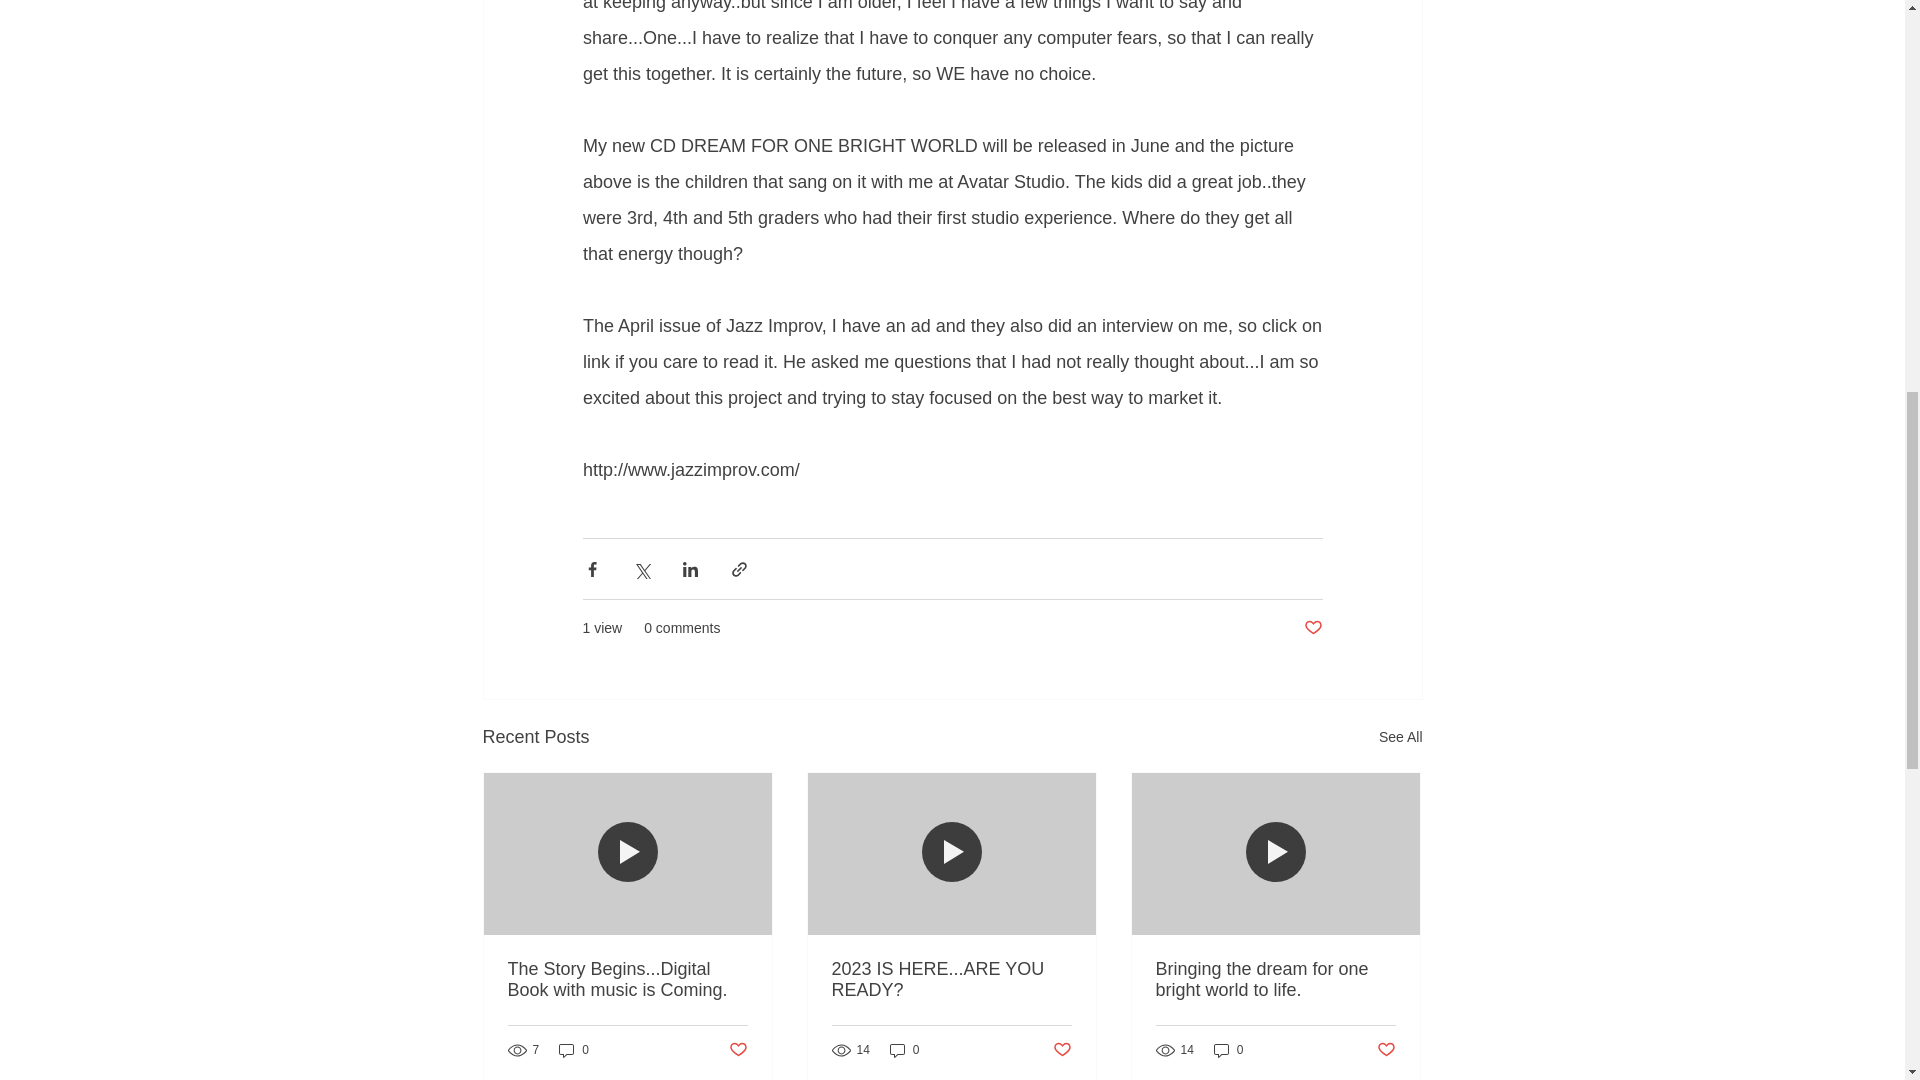 The height and width of the screenshot is (1080, 1920). I want to click on Post not marked as liked, so click(736, 1050).